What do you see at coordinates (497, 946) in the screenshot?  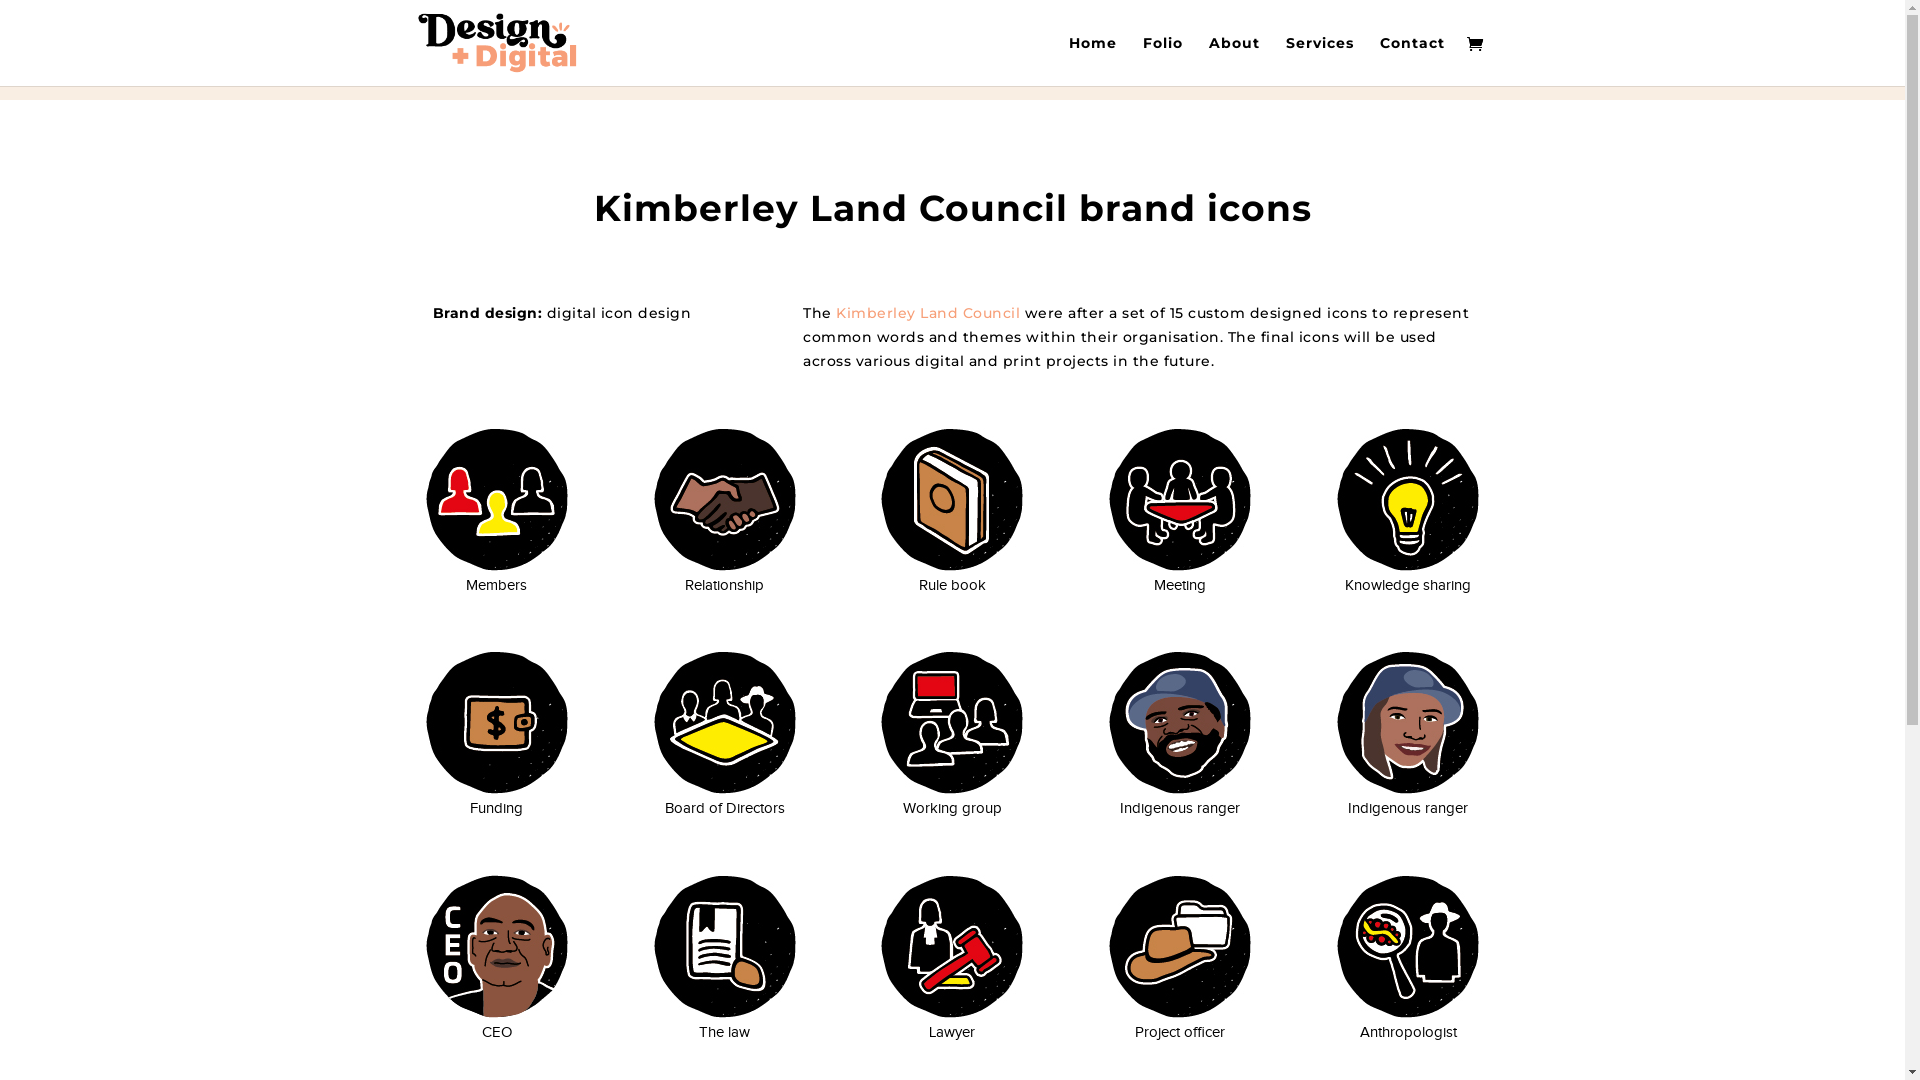 I see `kimberley land council ceo` at bounding box center [497, 946].